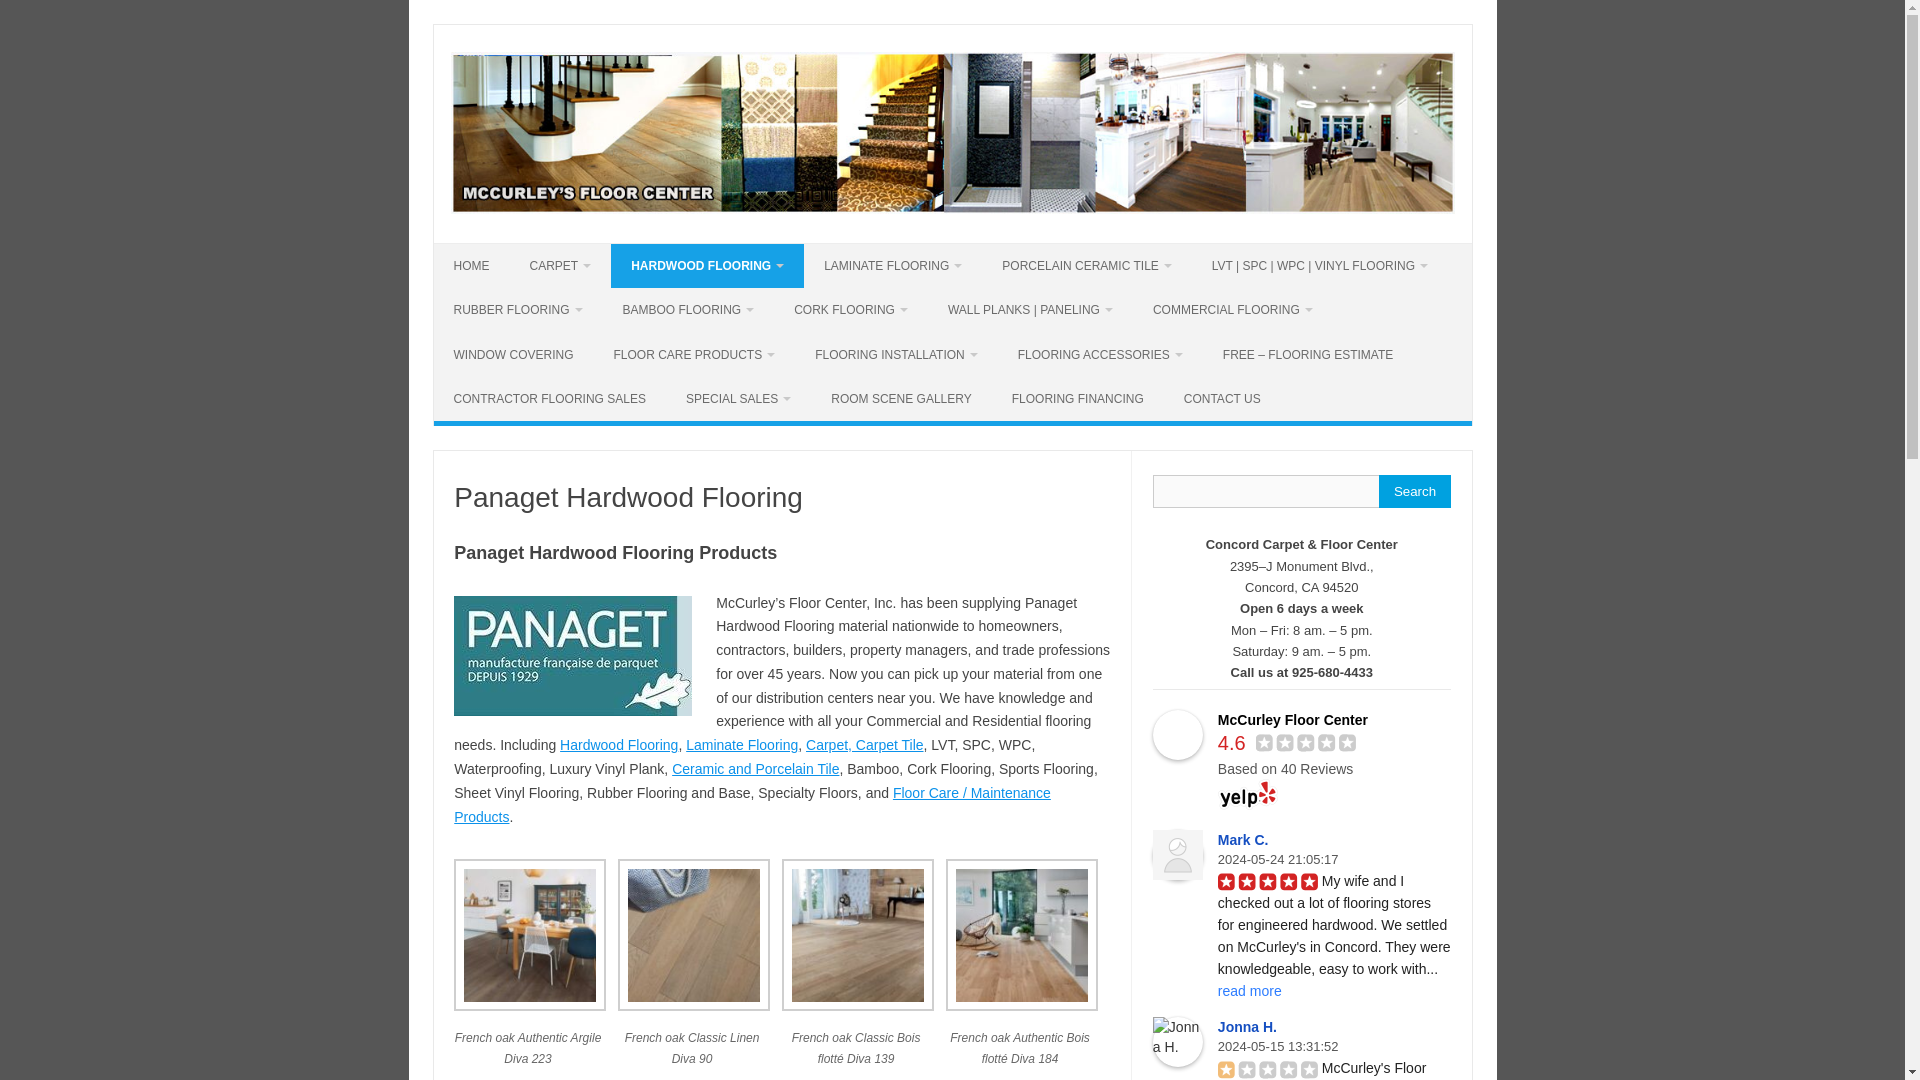 Image resolution: width=1920 pixels, height=1080 pixels. What do you see at coordinates (561, 266) in the screenshot?
I see `CARPET` at bounding box center [561, 266].